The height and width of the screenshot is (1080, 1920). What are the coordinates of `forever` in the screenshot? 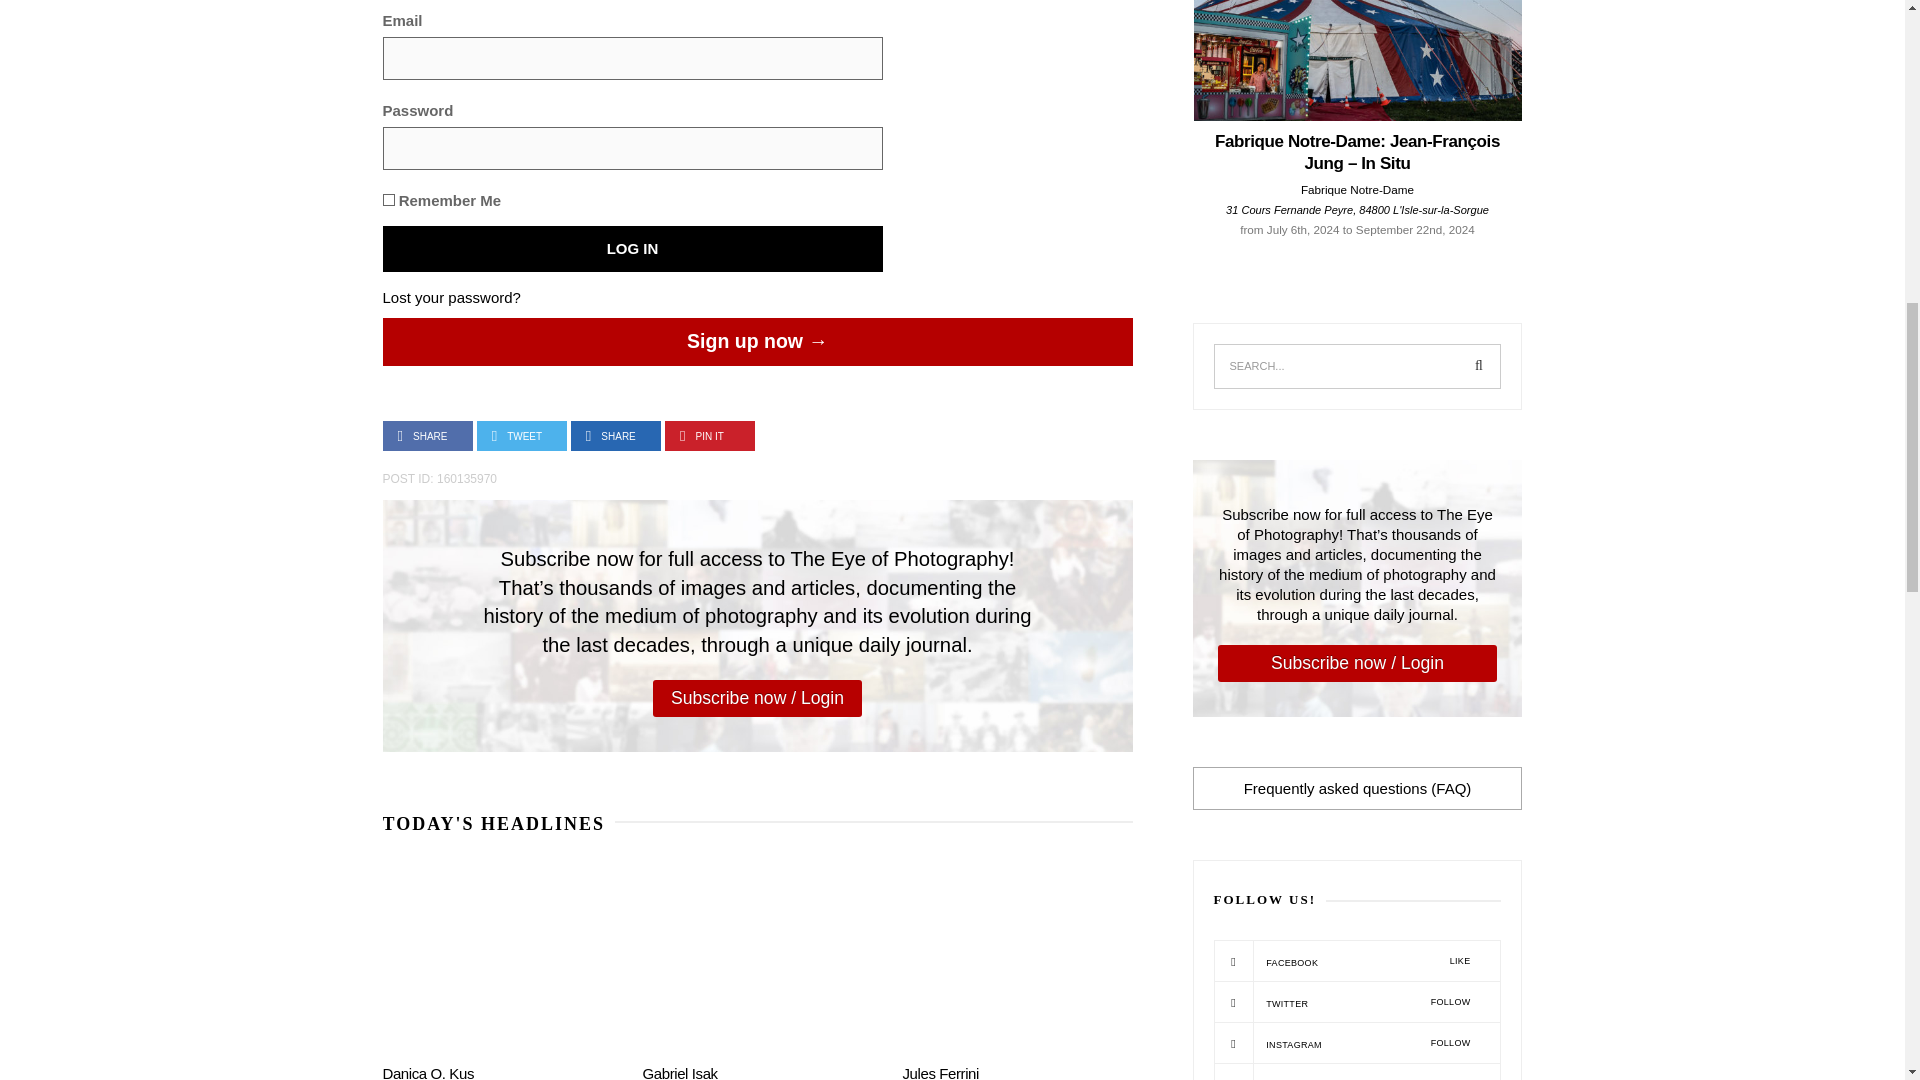 It's located at (388, 200).